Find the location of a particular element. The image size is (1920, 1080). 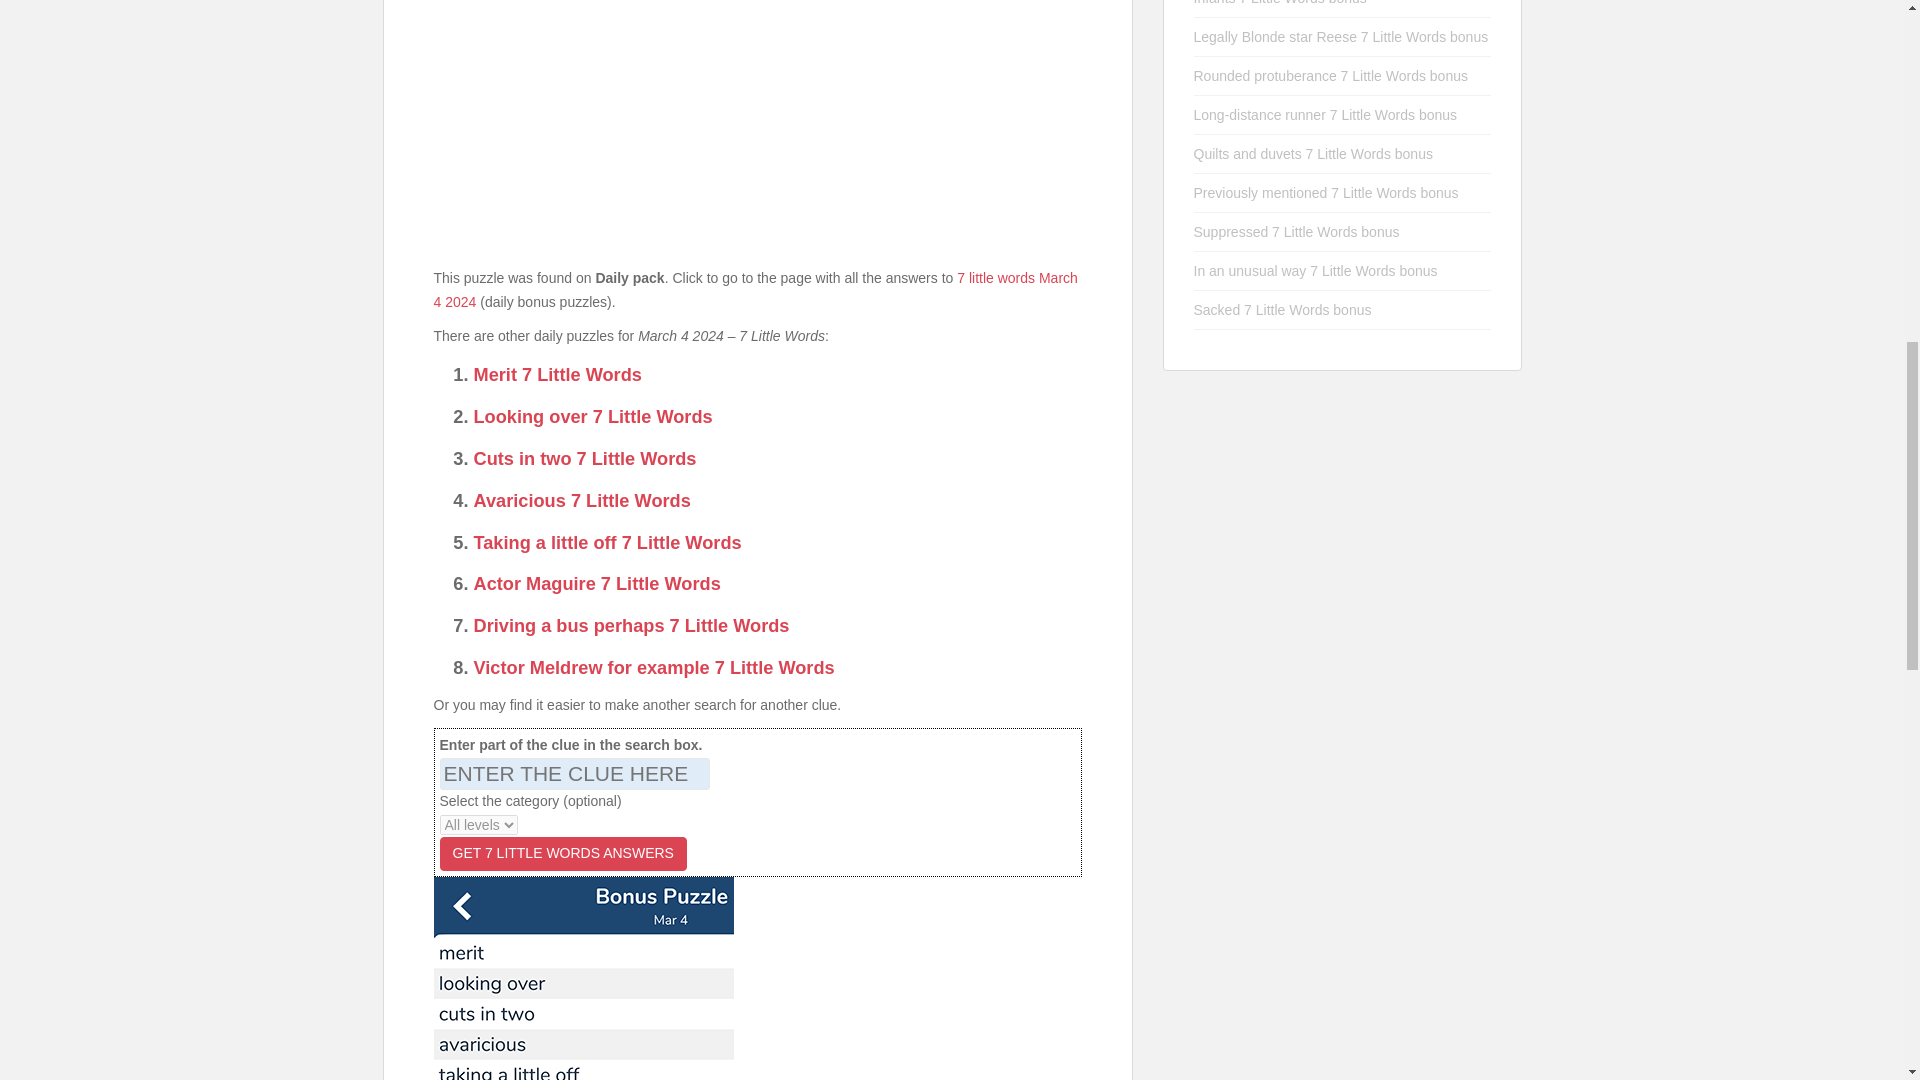

Merit 7 Little Words is located at coordinates (558, 374).